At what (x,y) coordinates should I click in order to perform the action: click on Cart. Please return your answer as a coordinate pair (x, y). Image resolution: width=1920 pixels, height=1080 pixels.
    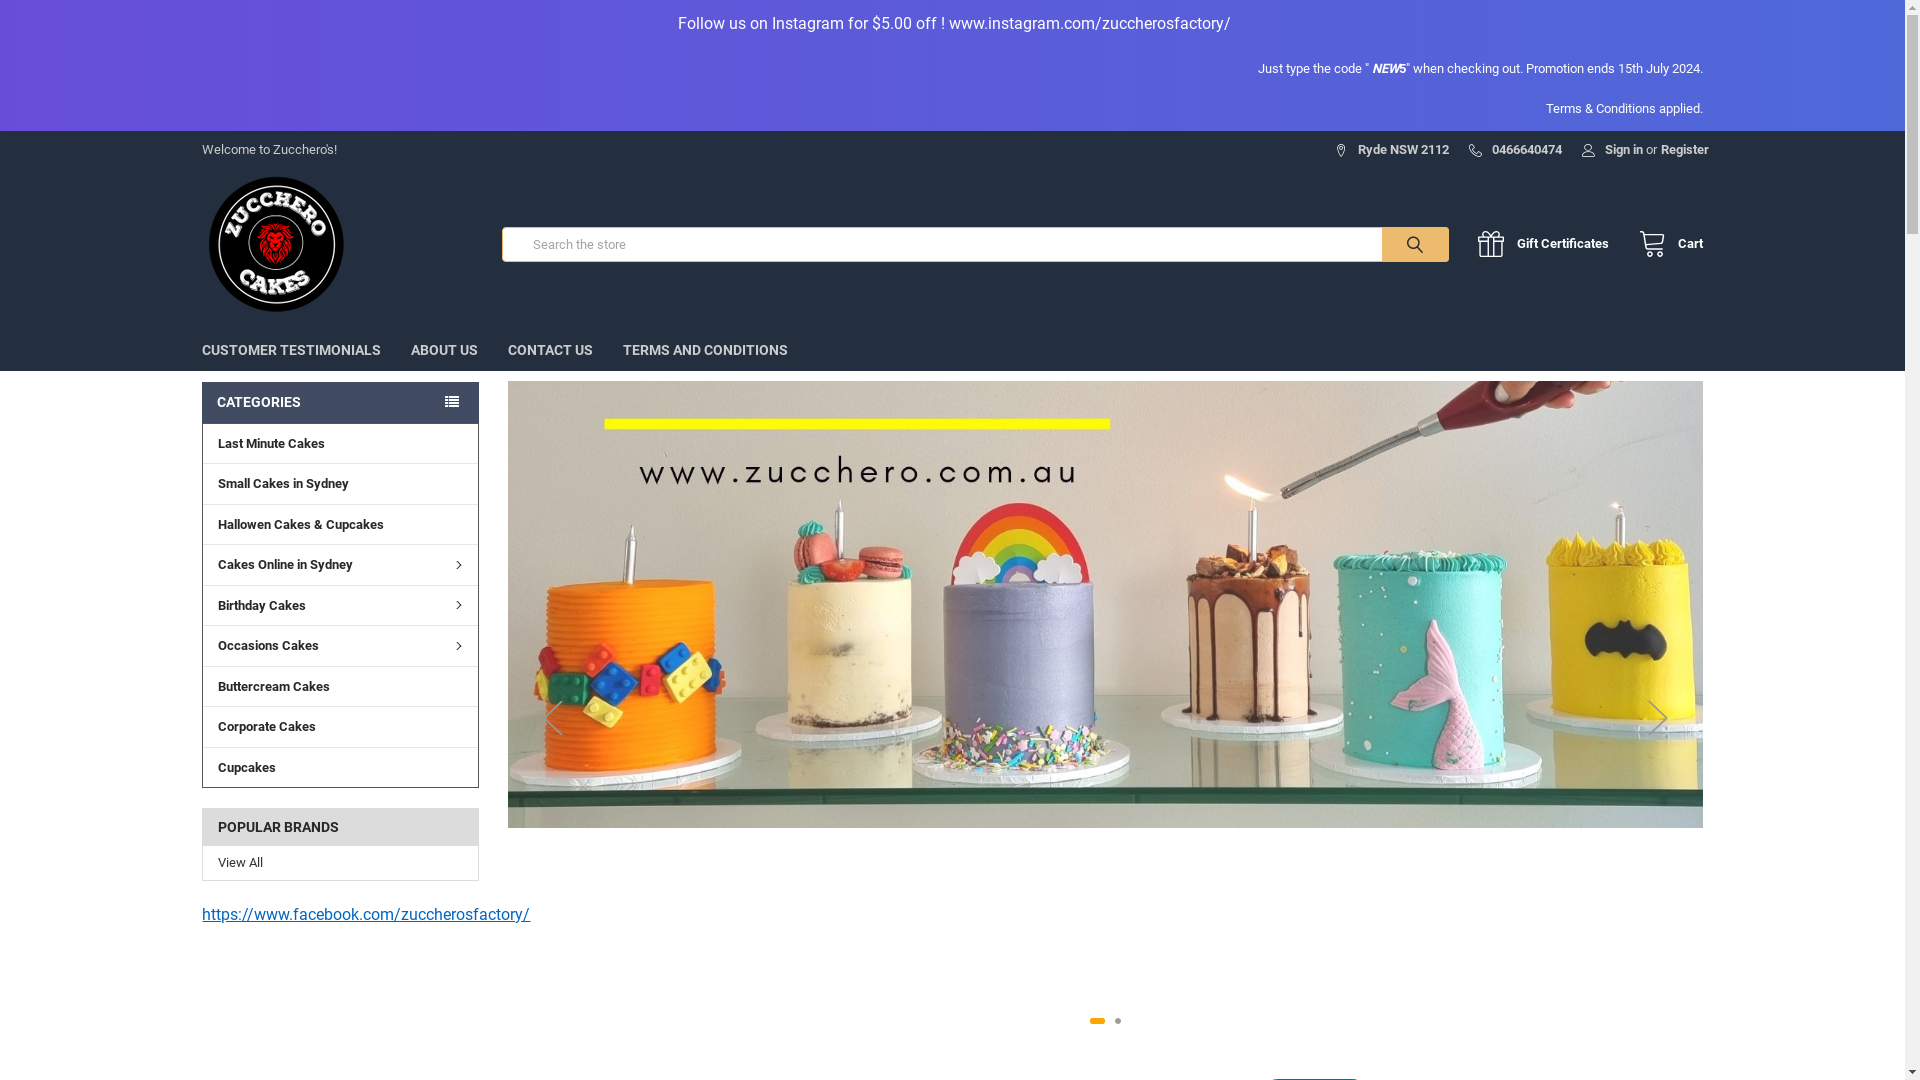
    Looking at the image, I should click on (1666, 244).